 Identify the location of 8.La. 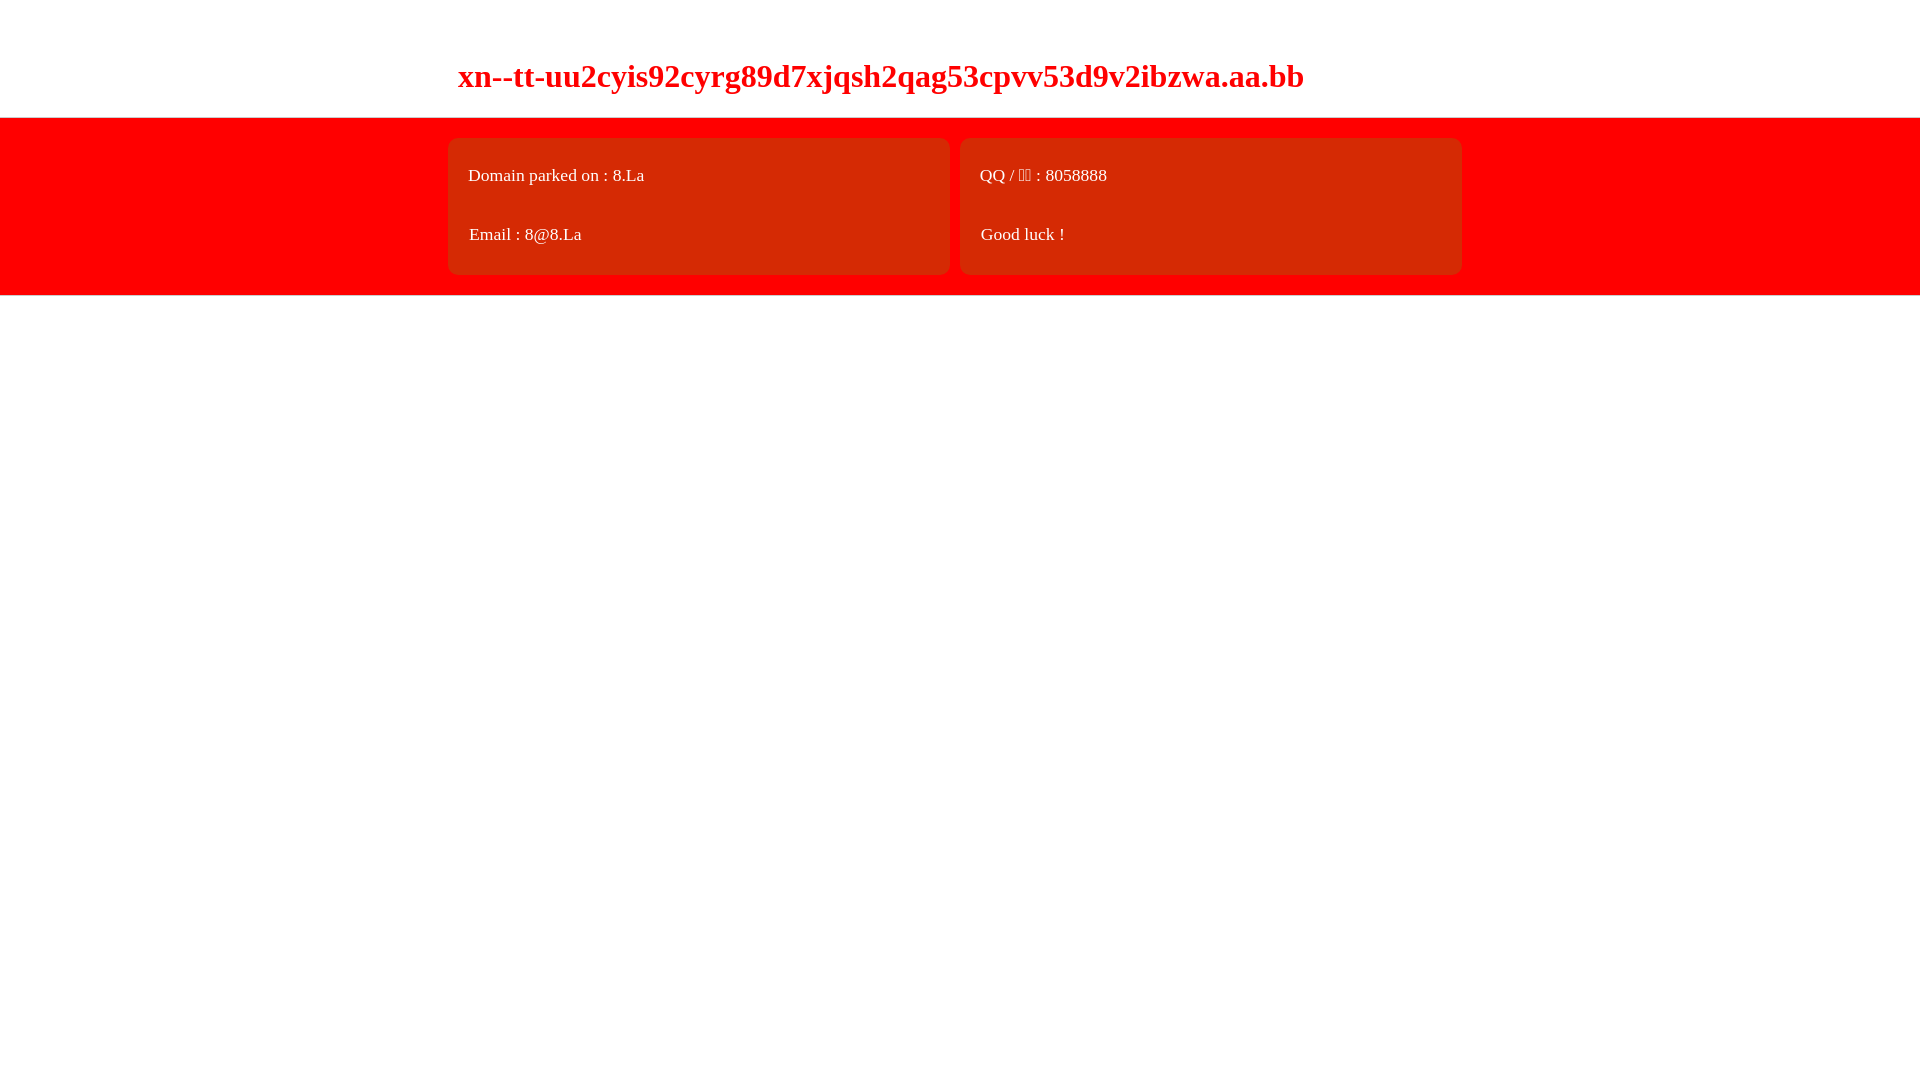
(629, 175).